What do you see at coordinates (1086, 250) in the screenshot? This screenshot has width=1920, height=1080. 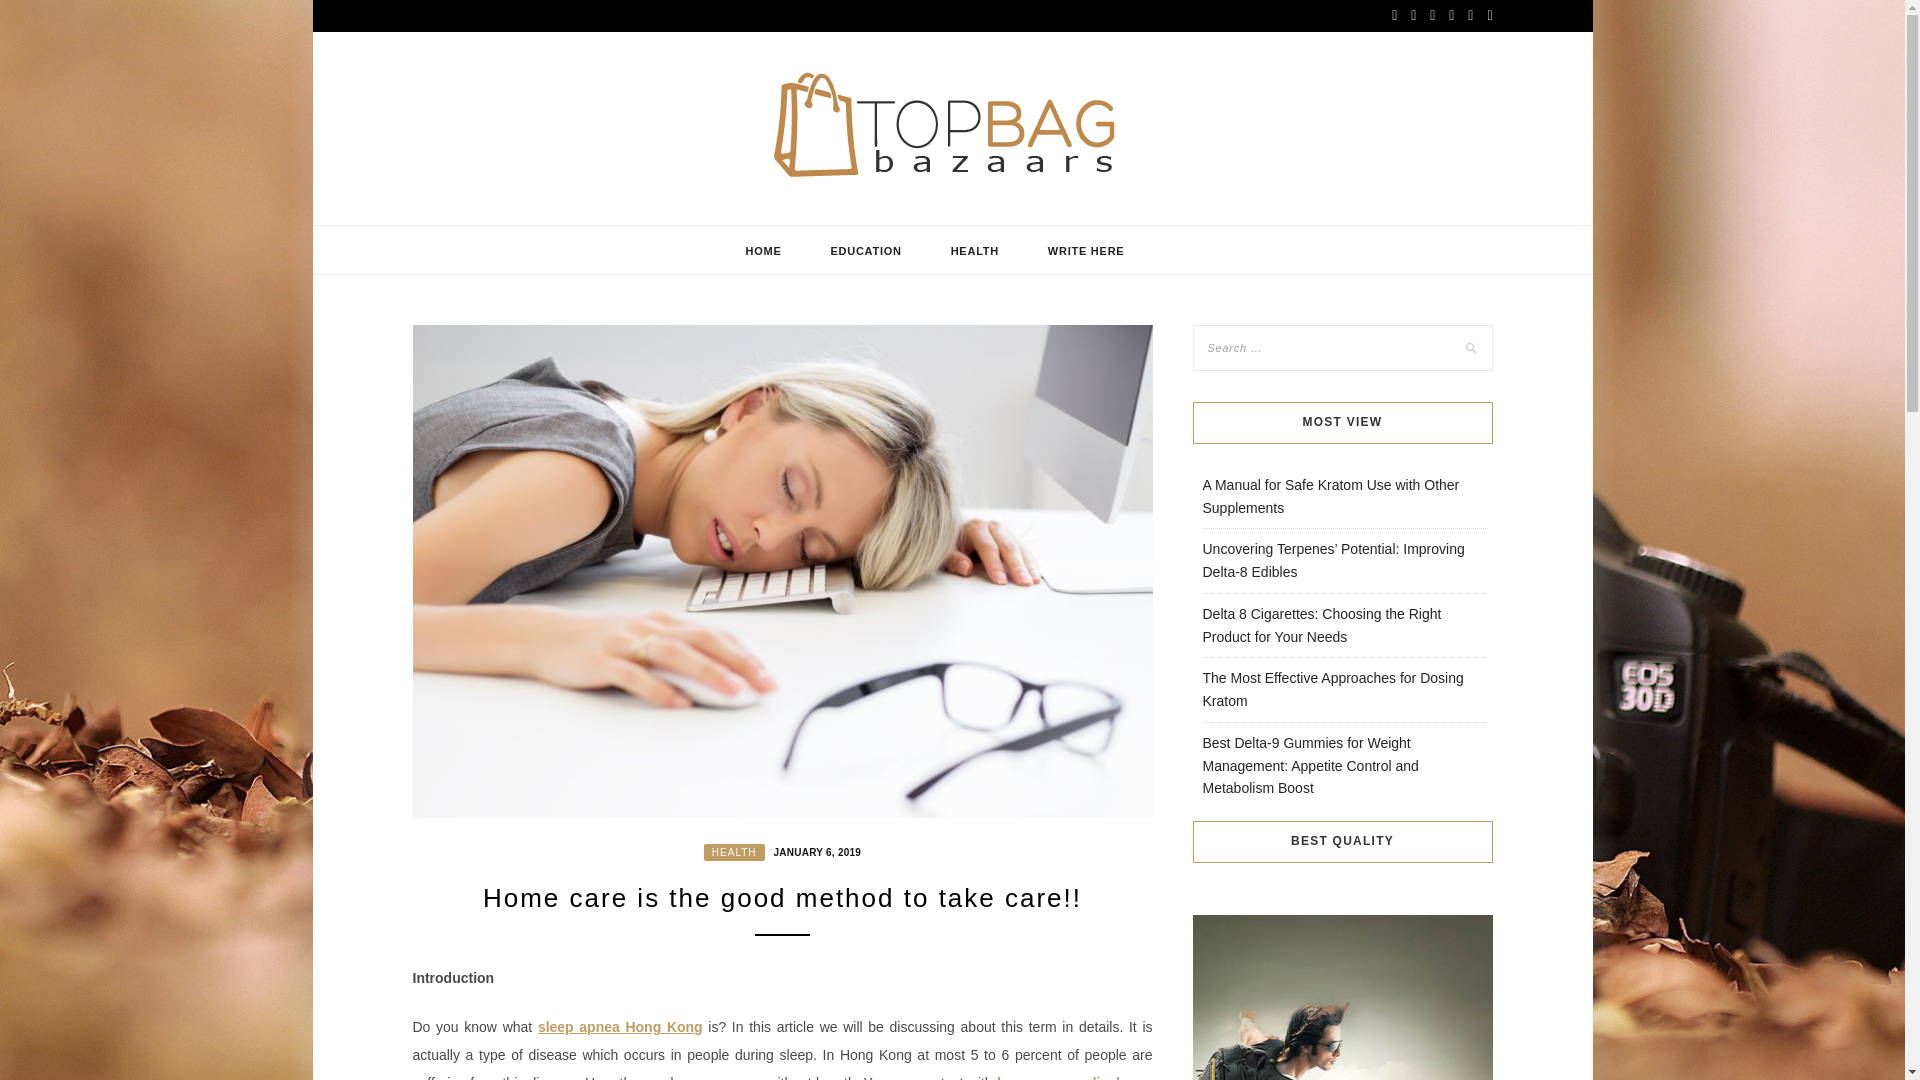 I see `WRITE HERE` at bounding box center [1086, 250].